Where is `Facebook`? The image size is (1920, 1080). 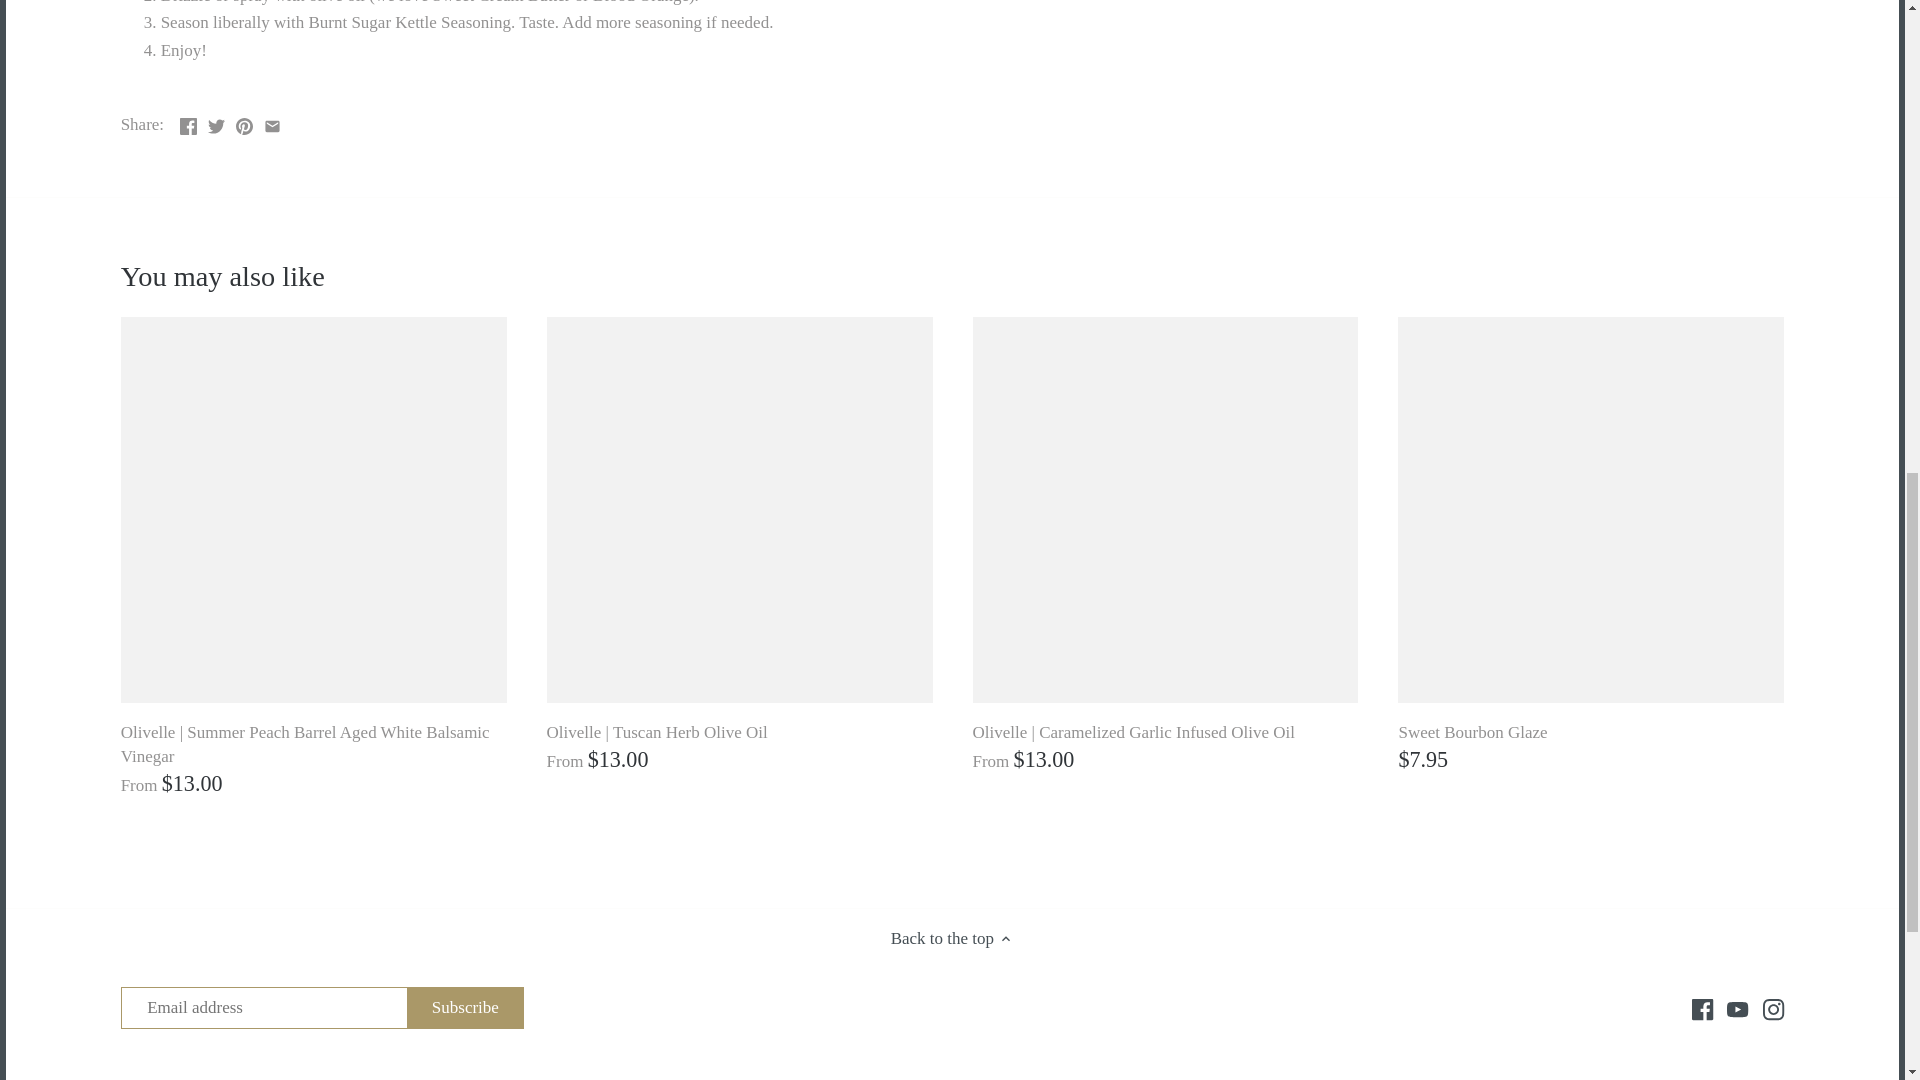
Facebook is located at coordinates (1702, 1010).